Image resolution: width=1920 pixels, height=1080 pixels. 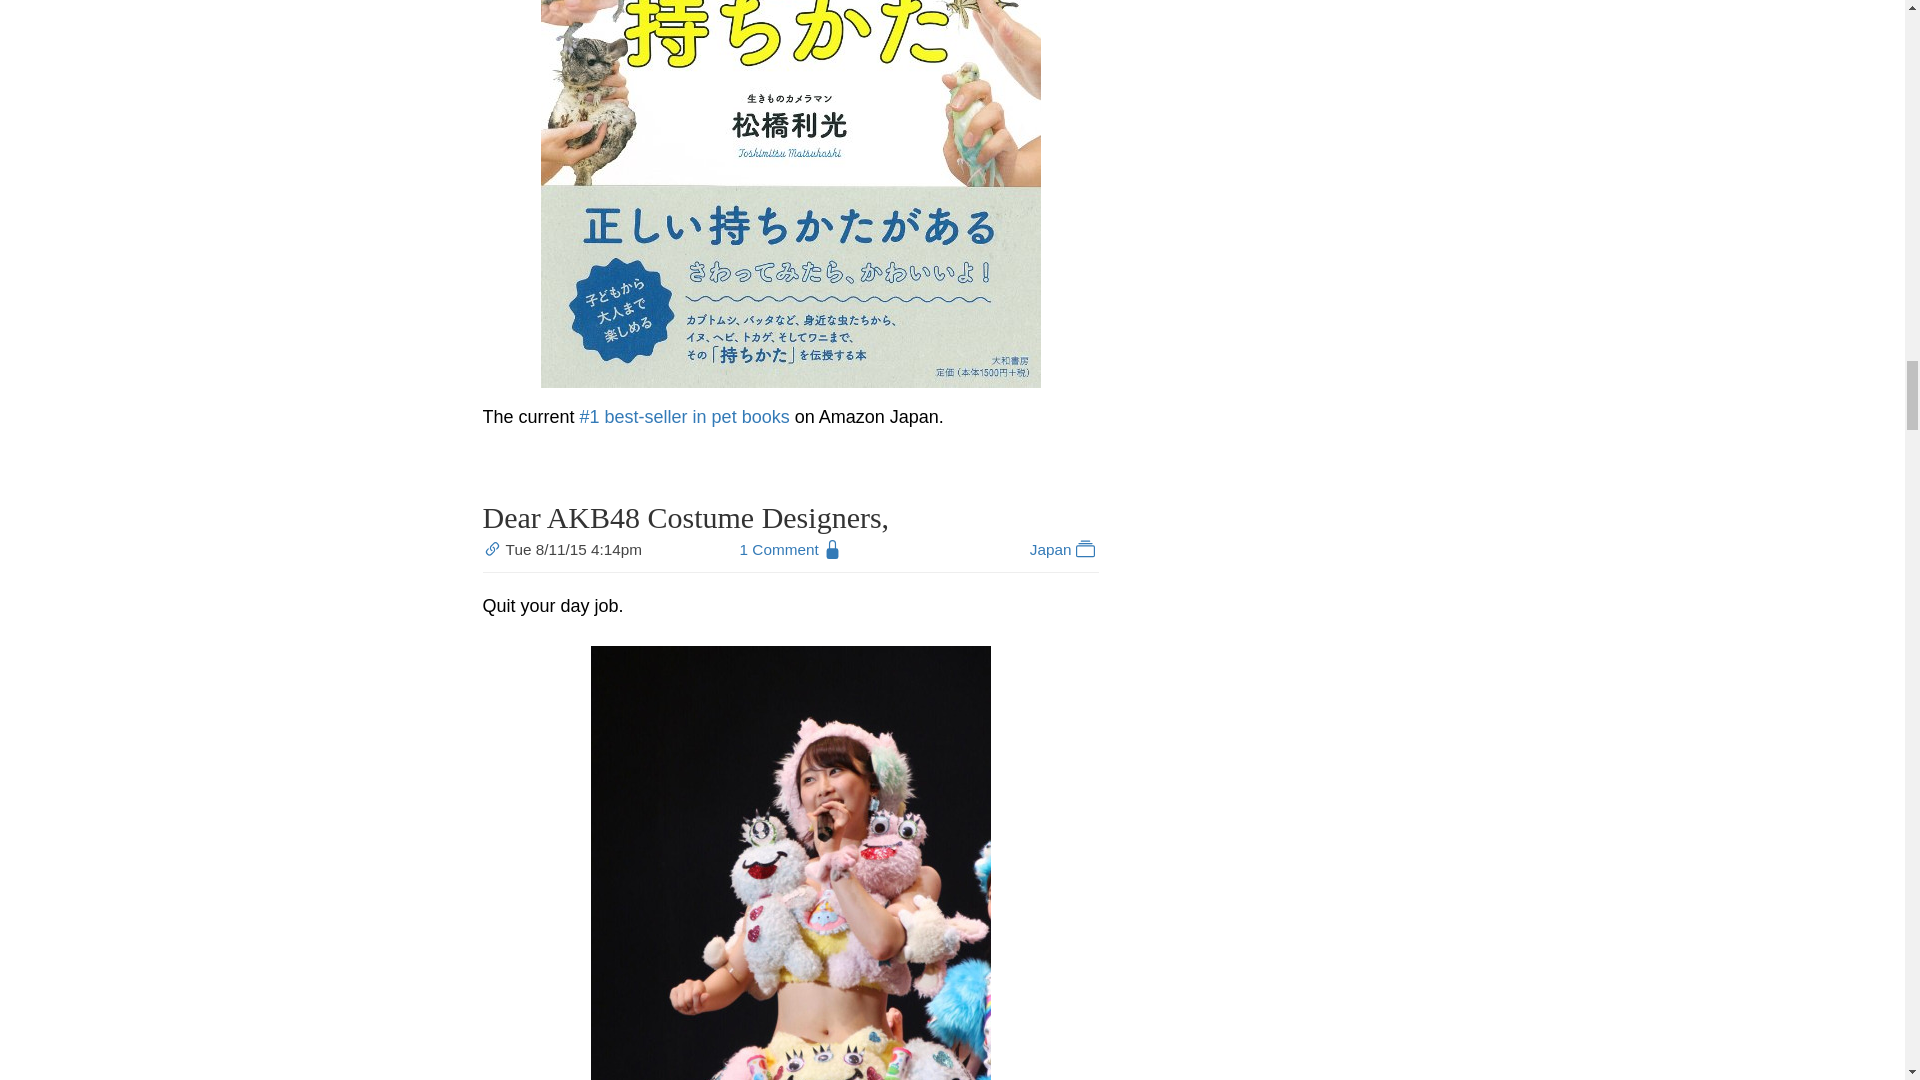 What do you see at coordinates (1064, 550) in the screenshot?
I see `Japan  ` at bounding box center [1064, 550].